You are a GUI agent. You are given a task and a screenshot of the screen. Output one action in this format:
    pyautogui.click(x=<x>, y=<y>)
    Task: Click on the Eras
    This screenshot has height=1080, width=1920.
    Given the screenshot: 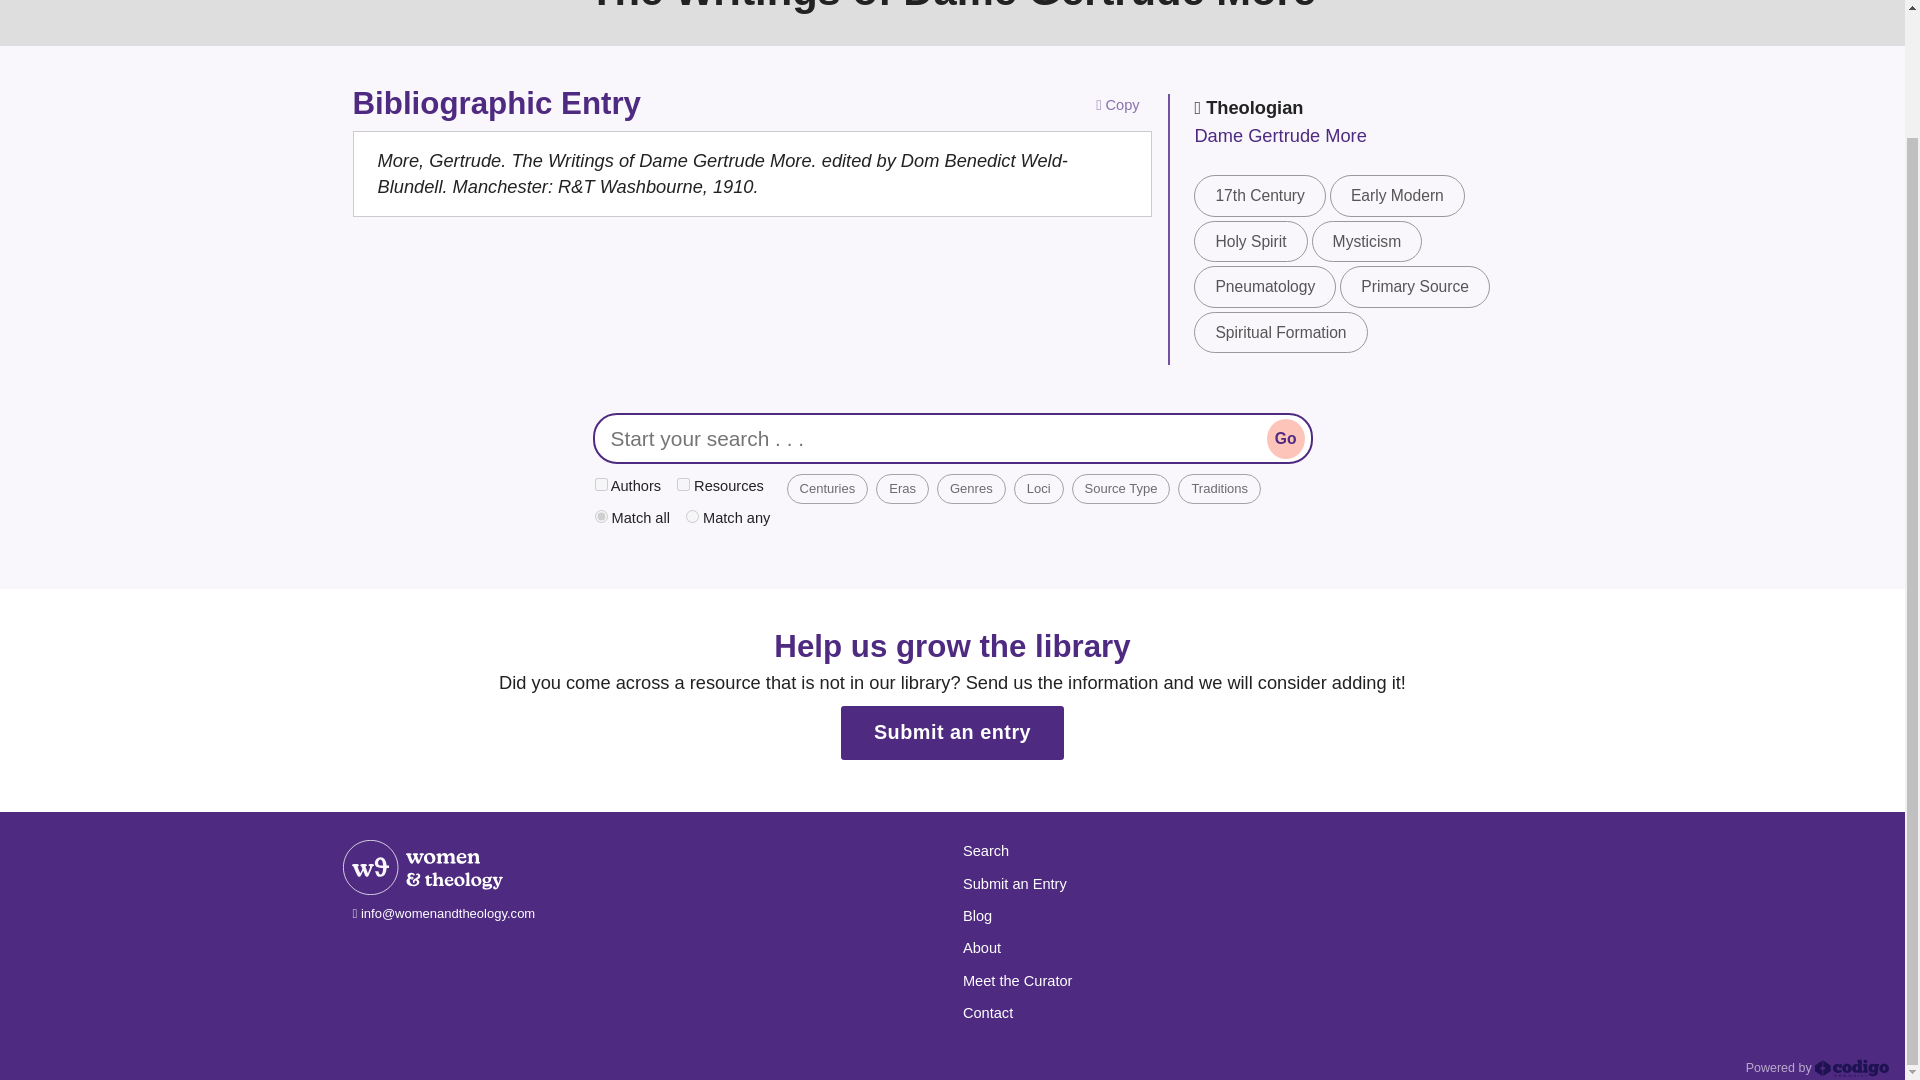 What is the action you would take?
    pyautogui.click(x=902, y=489)
    